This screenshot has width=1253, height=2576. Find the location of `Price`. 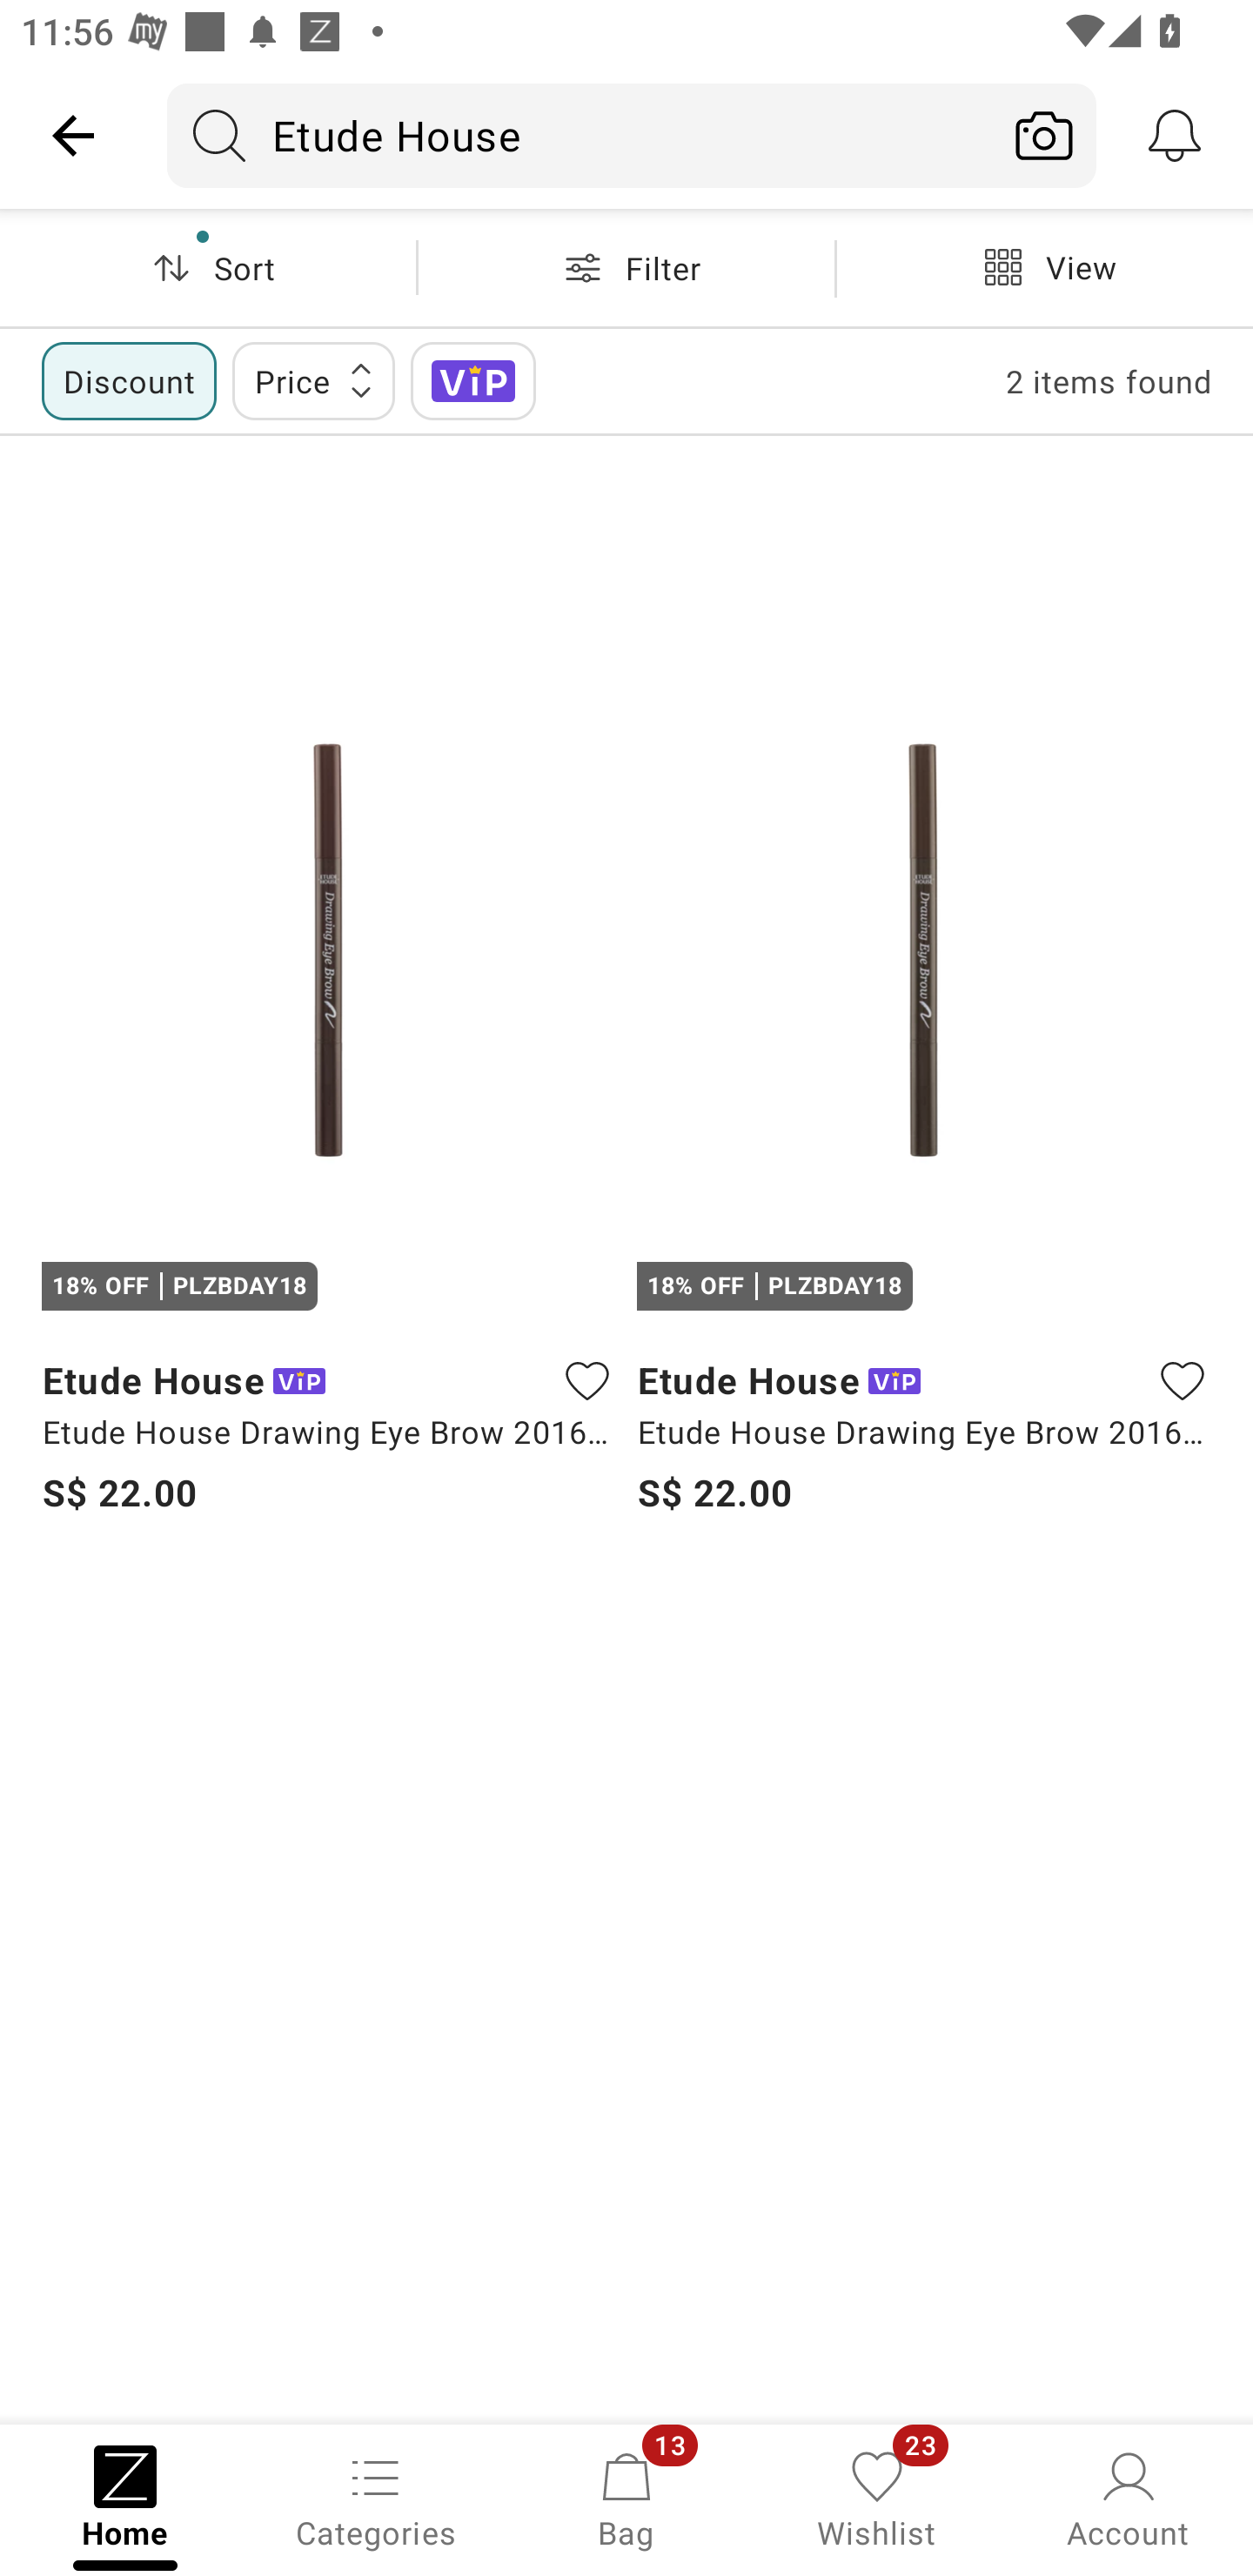

Price is located at coordinates (313, 381).